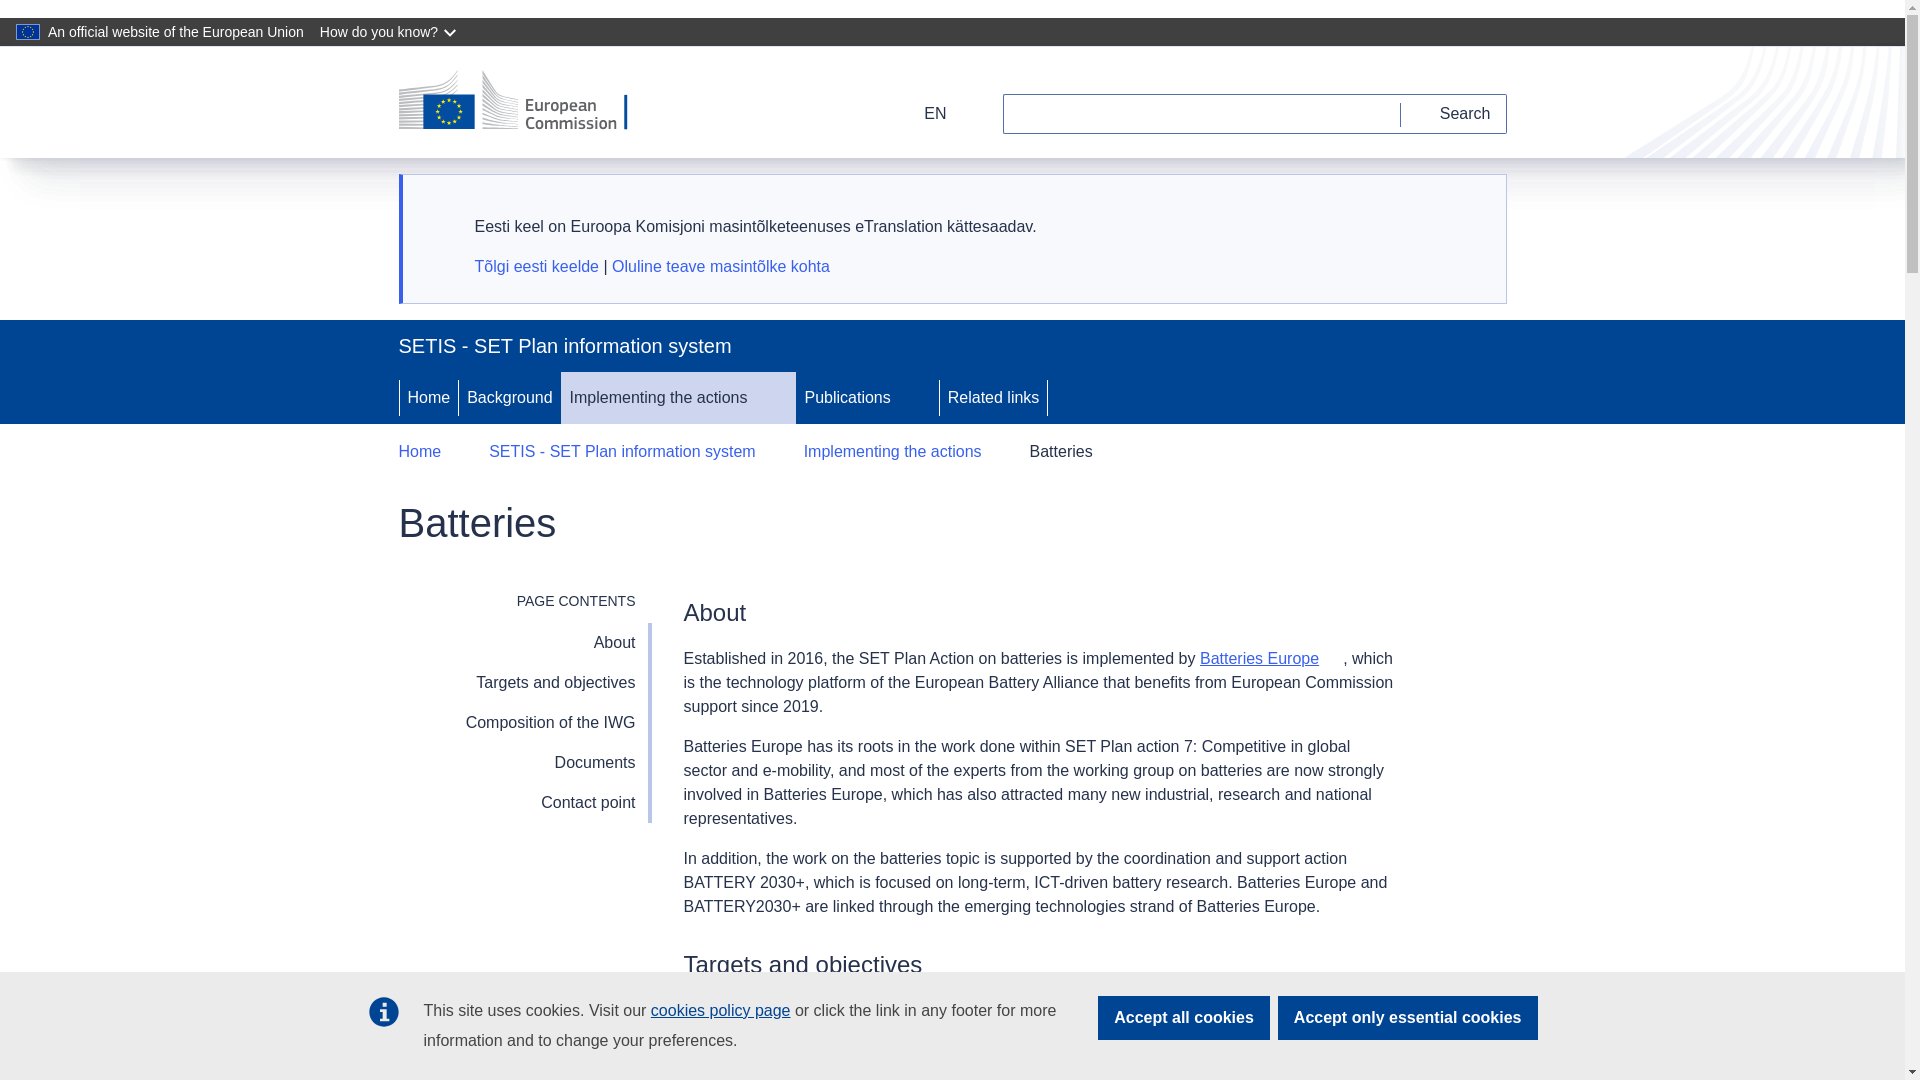 The height and width of the screenshot is (1080, 1920). I want to click on cookies policy page, so click(720, 1010).